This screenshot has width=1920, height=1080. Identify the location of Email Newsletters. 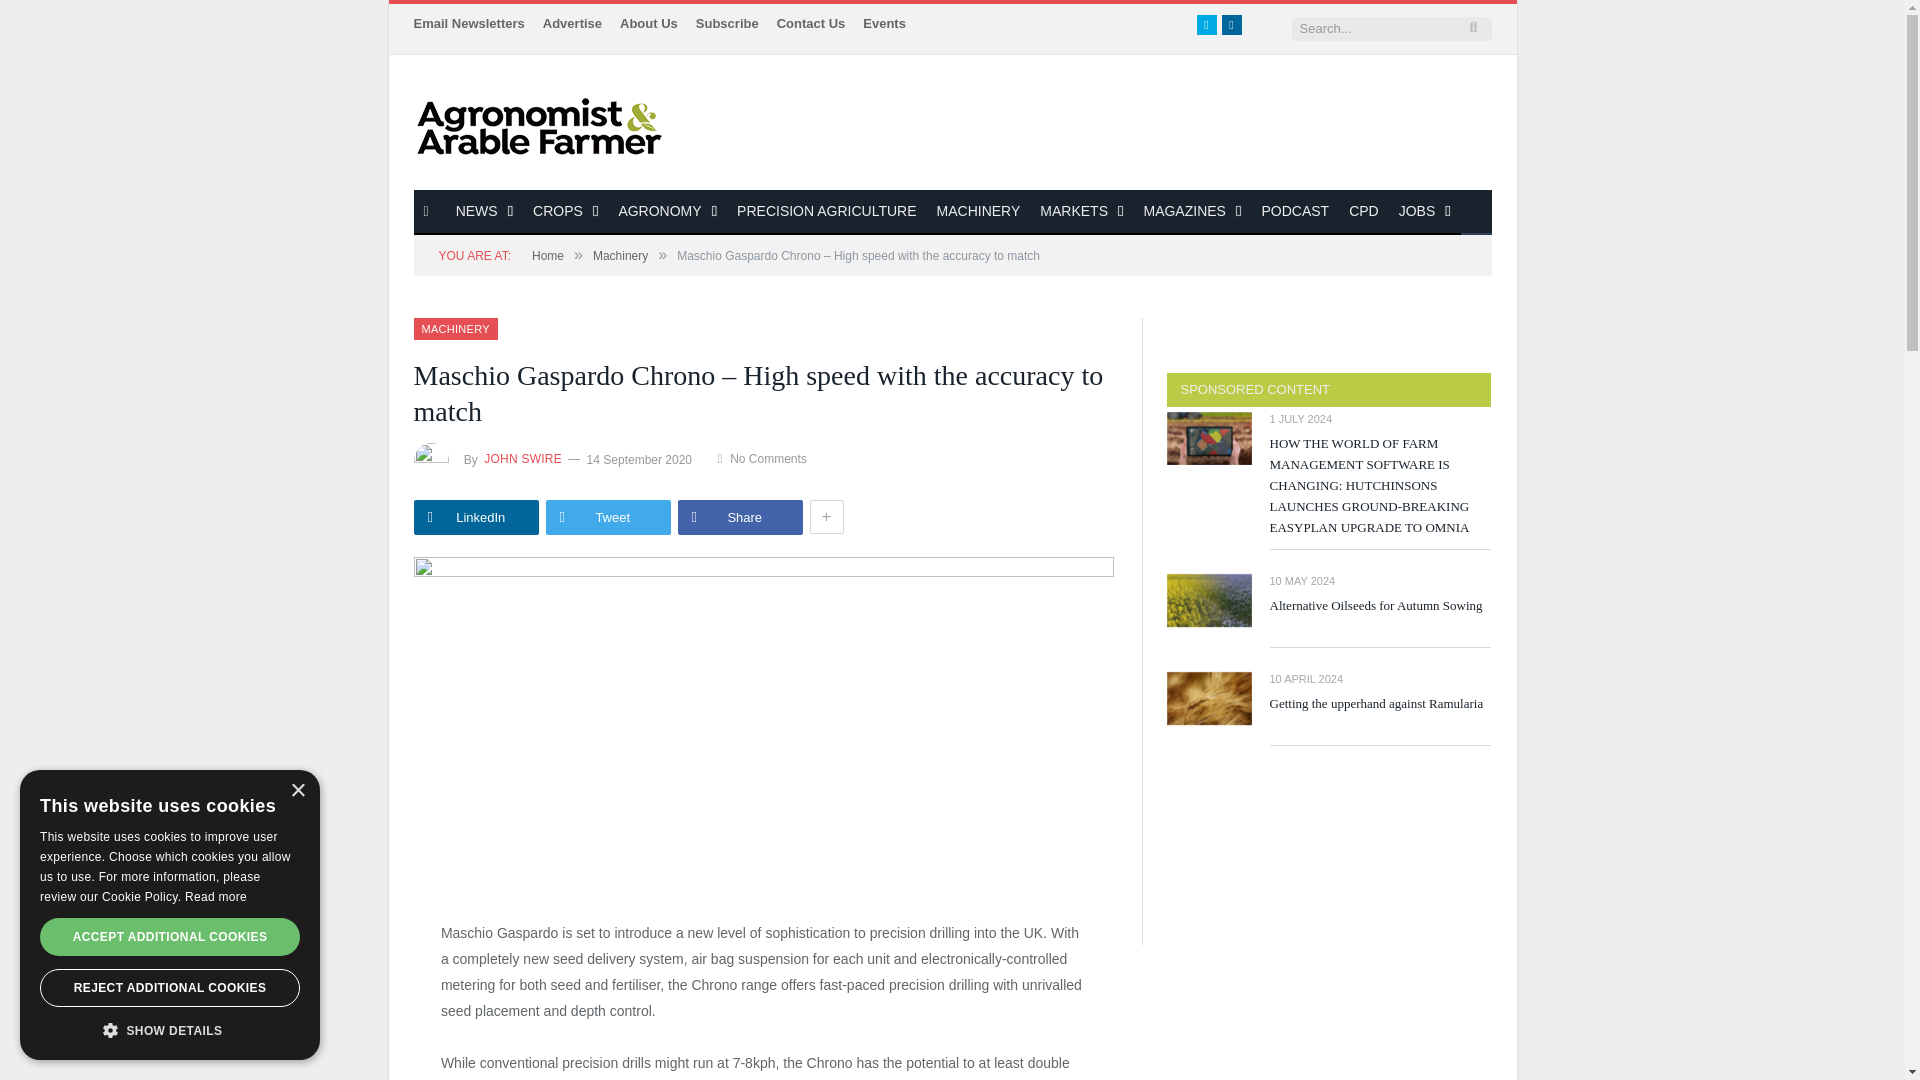
(469, 24).